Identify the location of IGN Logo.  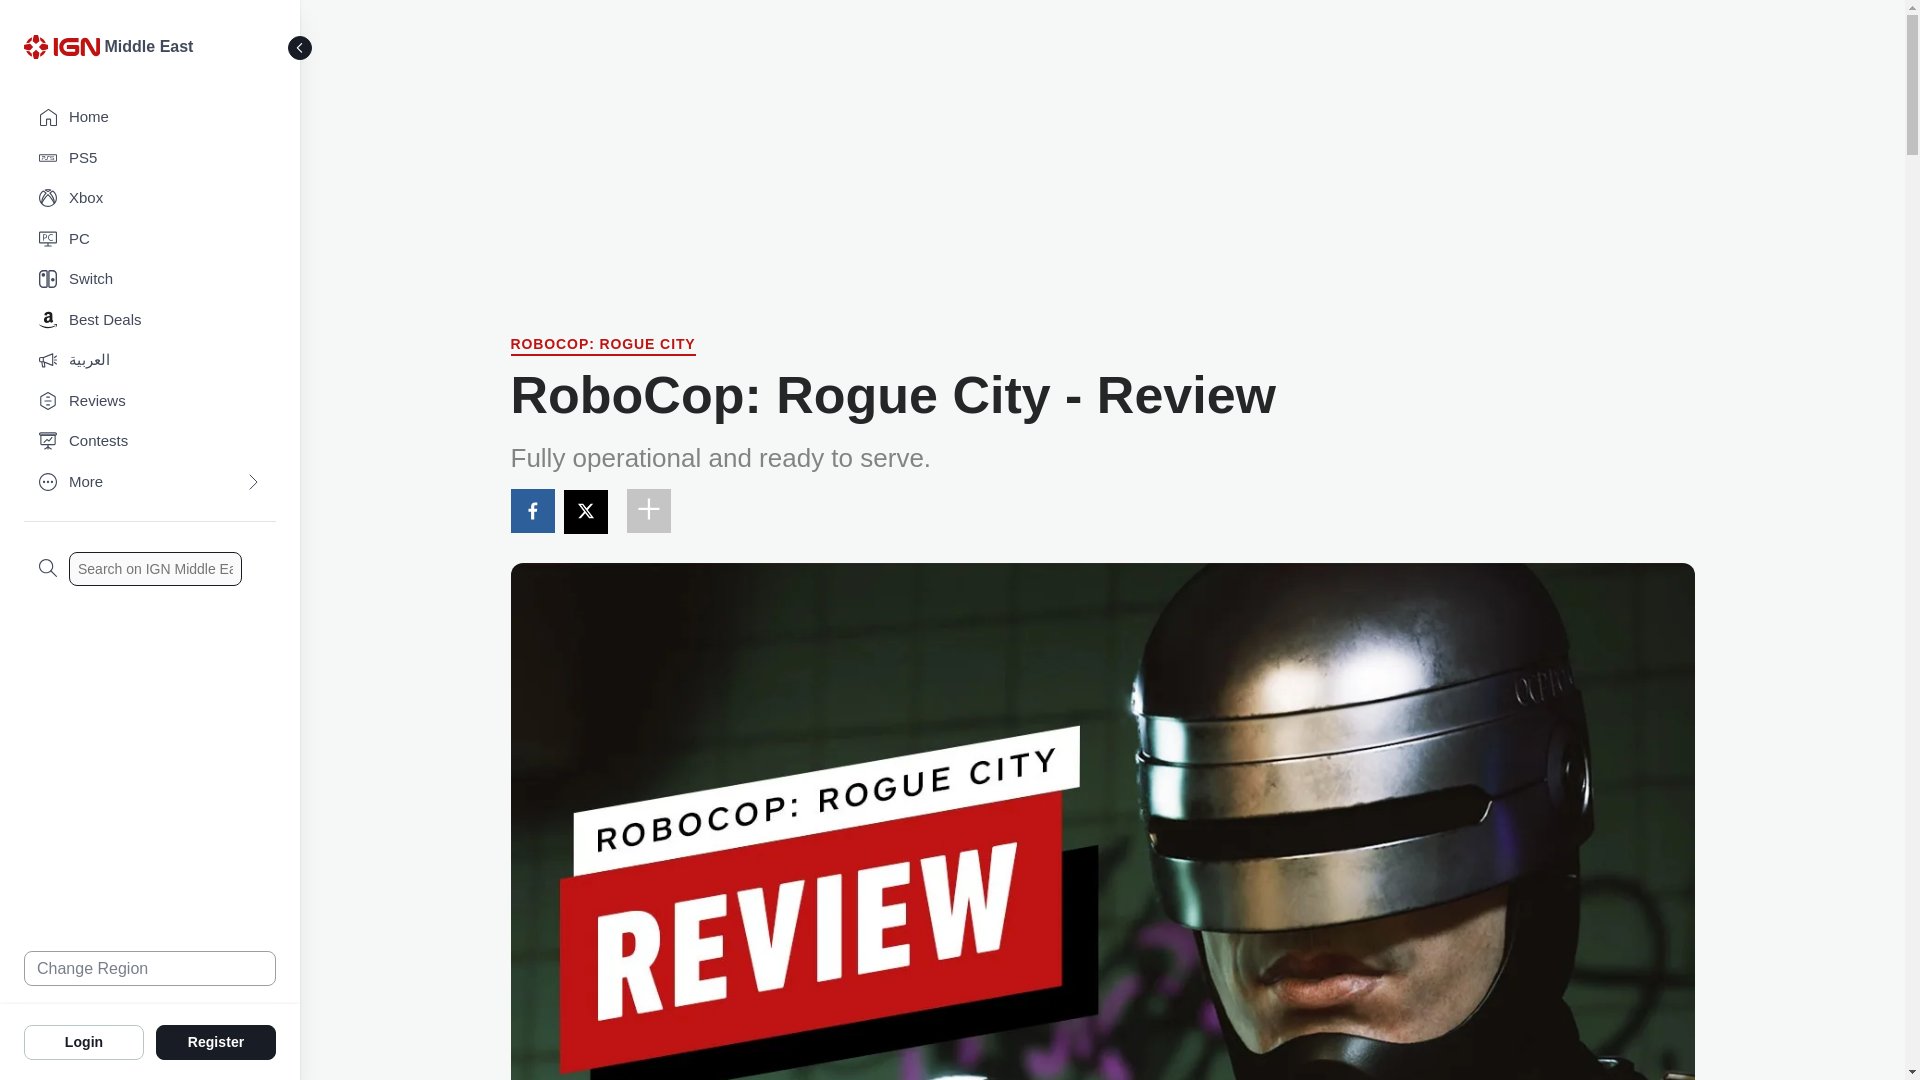
(64, 52).